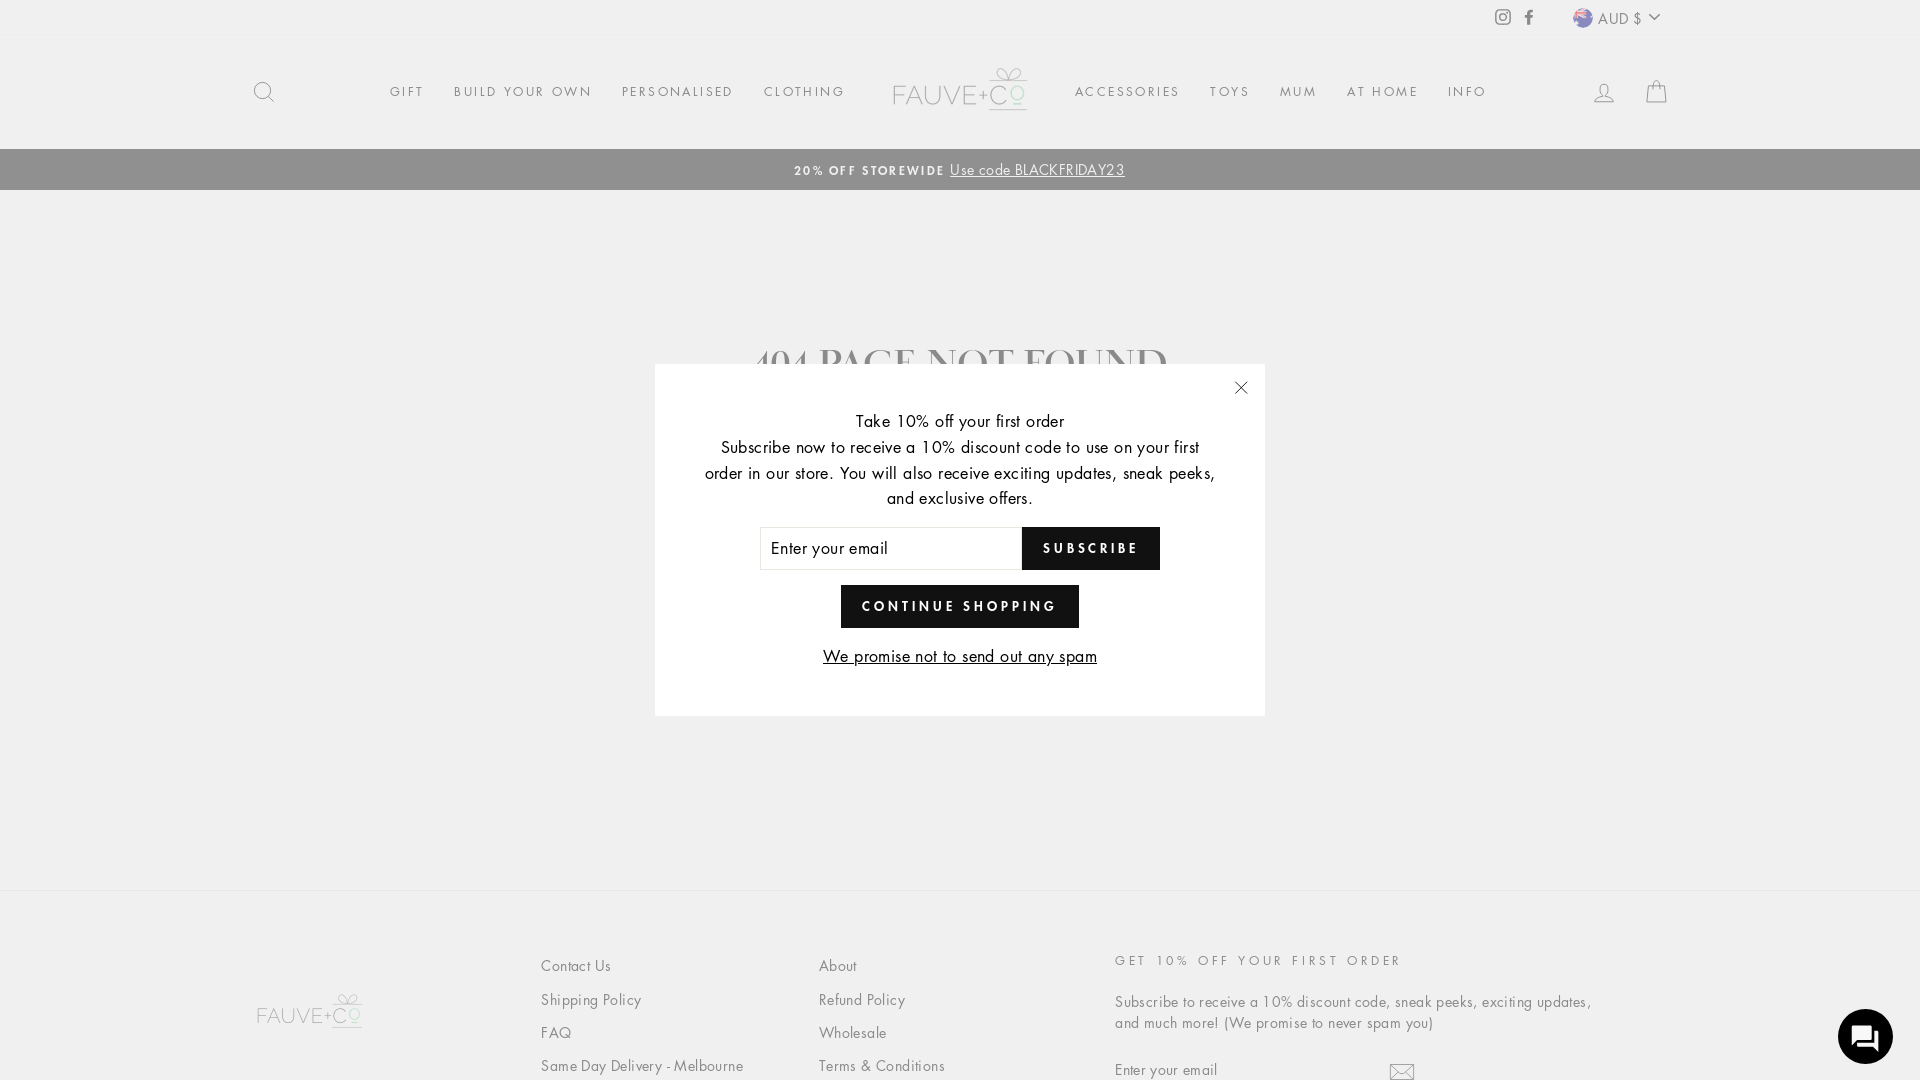  Describe the element at coordinates (576, 966) in the screenshot. I see `Contact Us` at that location.